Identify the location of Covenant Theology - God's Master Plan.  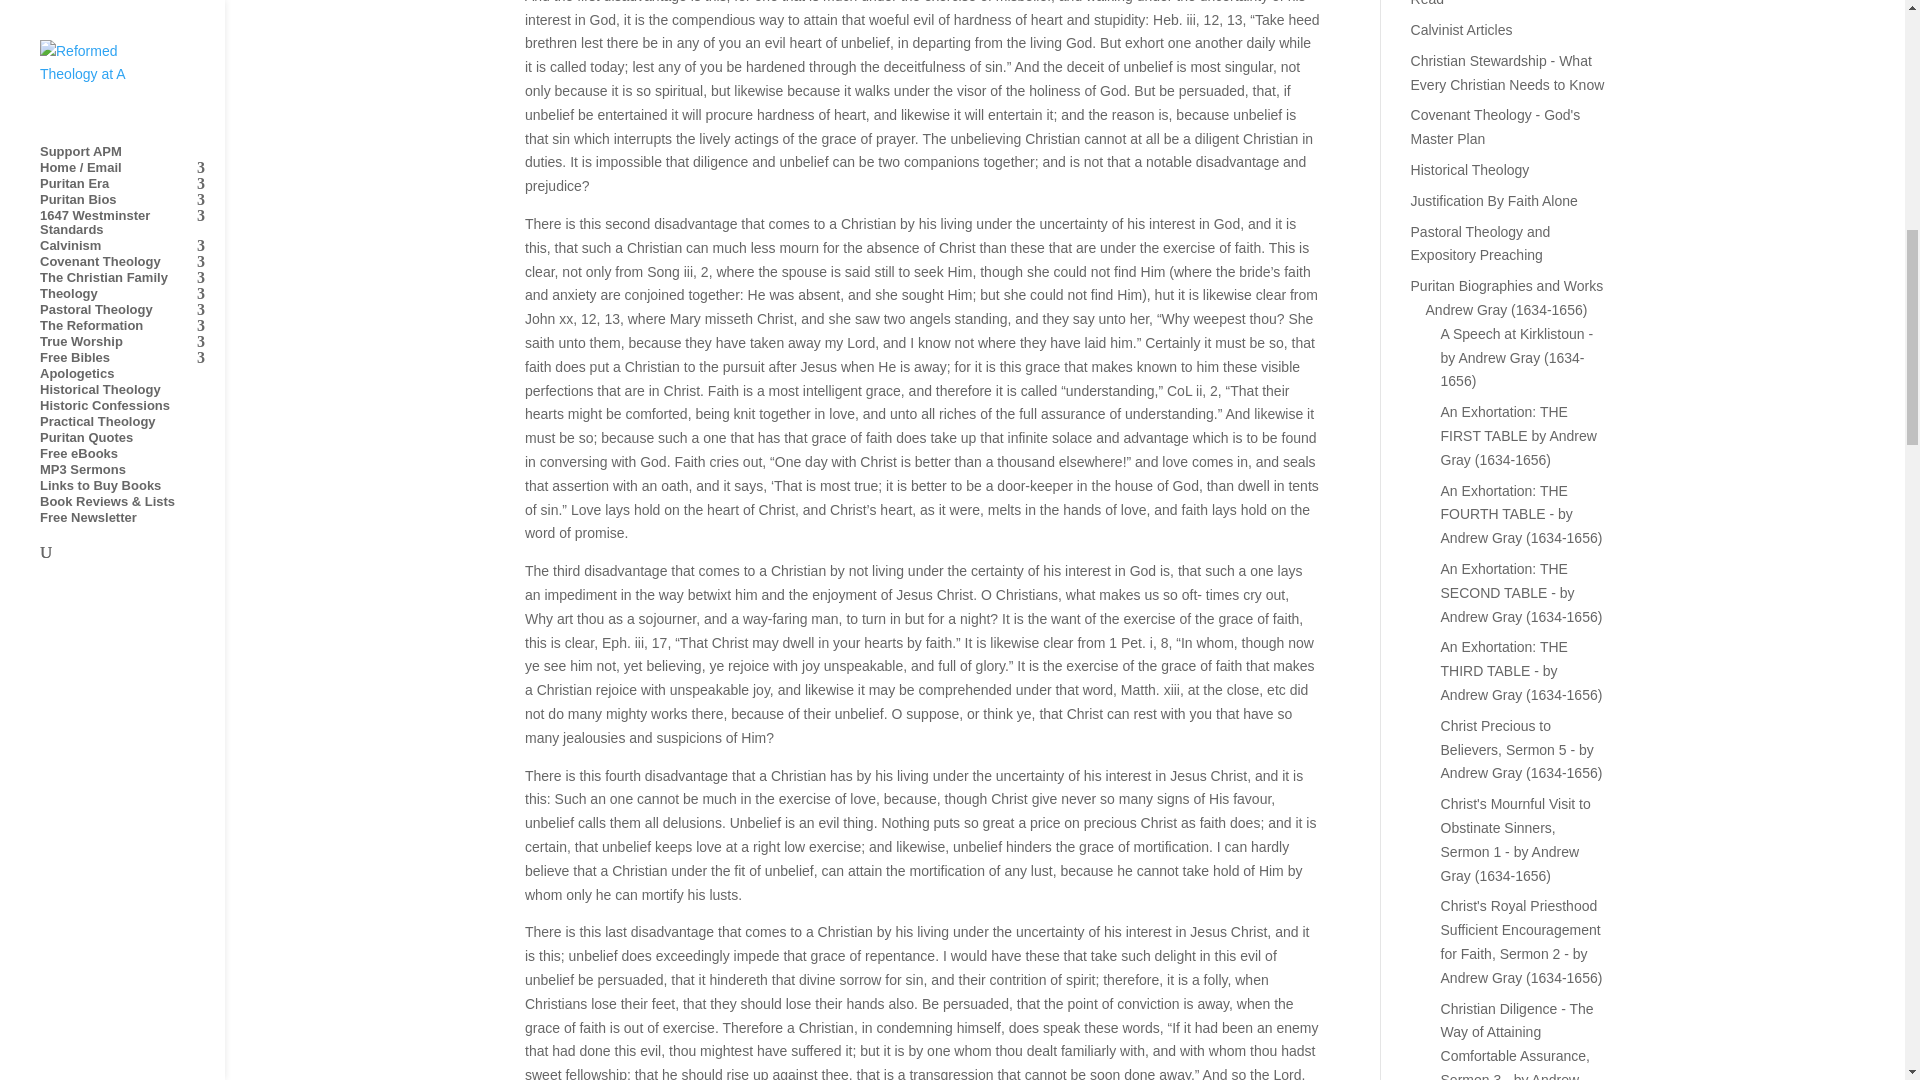
(1496, 126).